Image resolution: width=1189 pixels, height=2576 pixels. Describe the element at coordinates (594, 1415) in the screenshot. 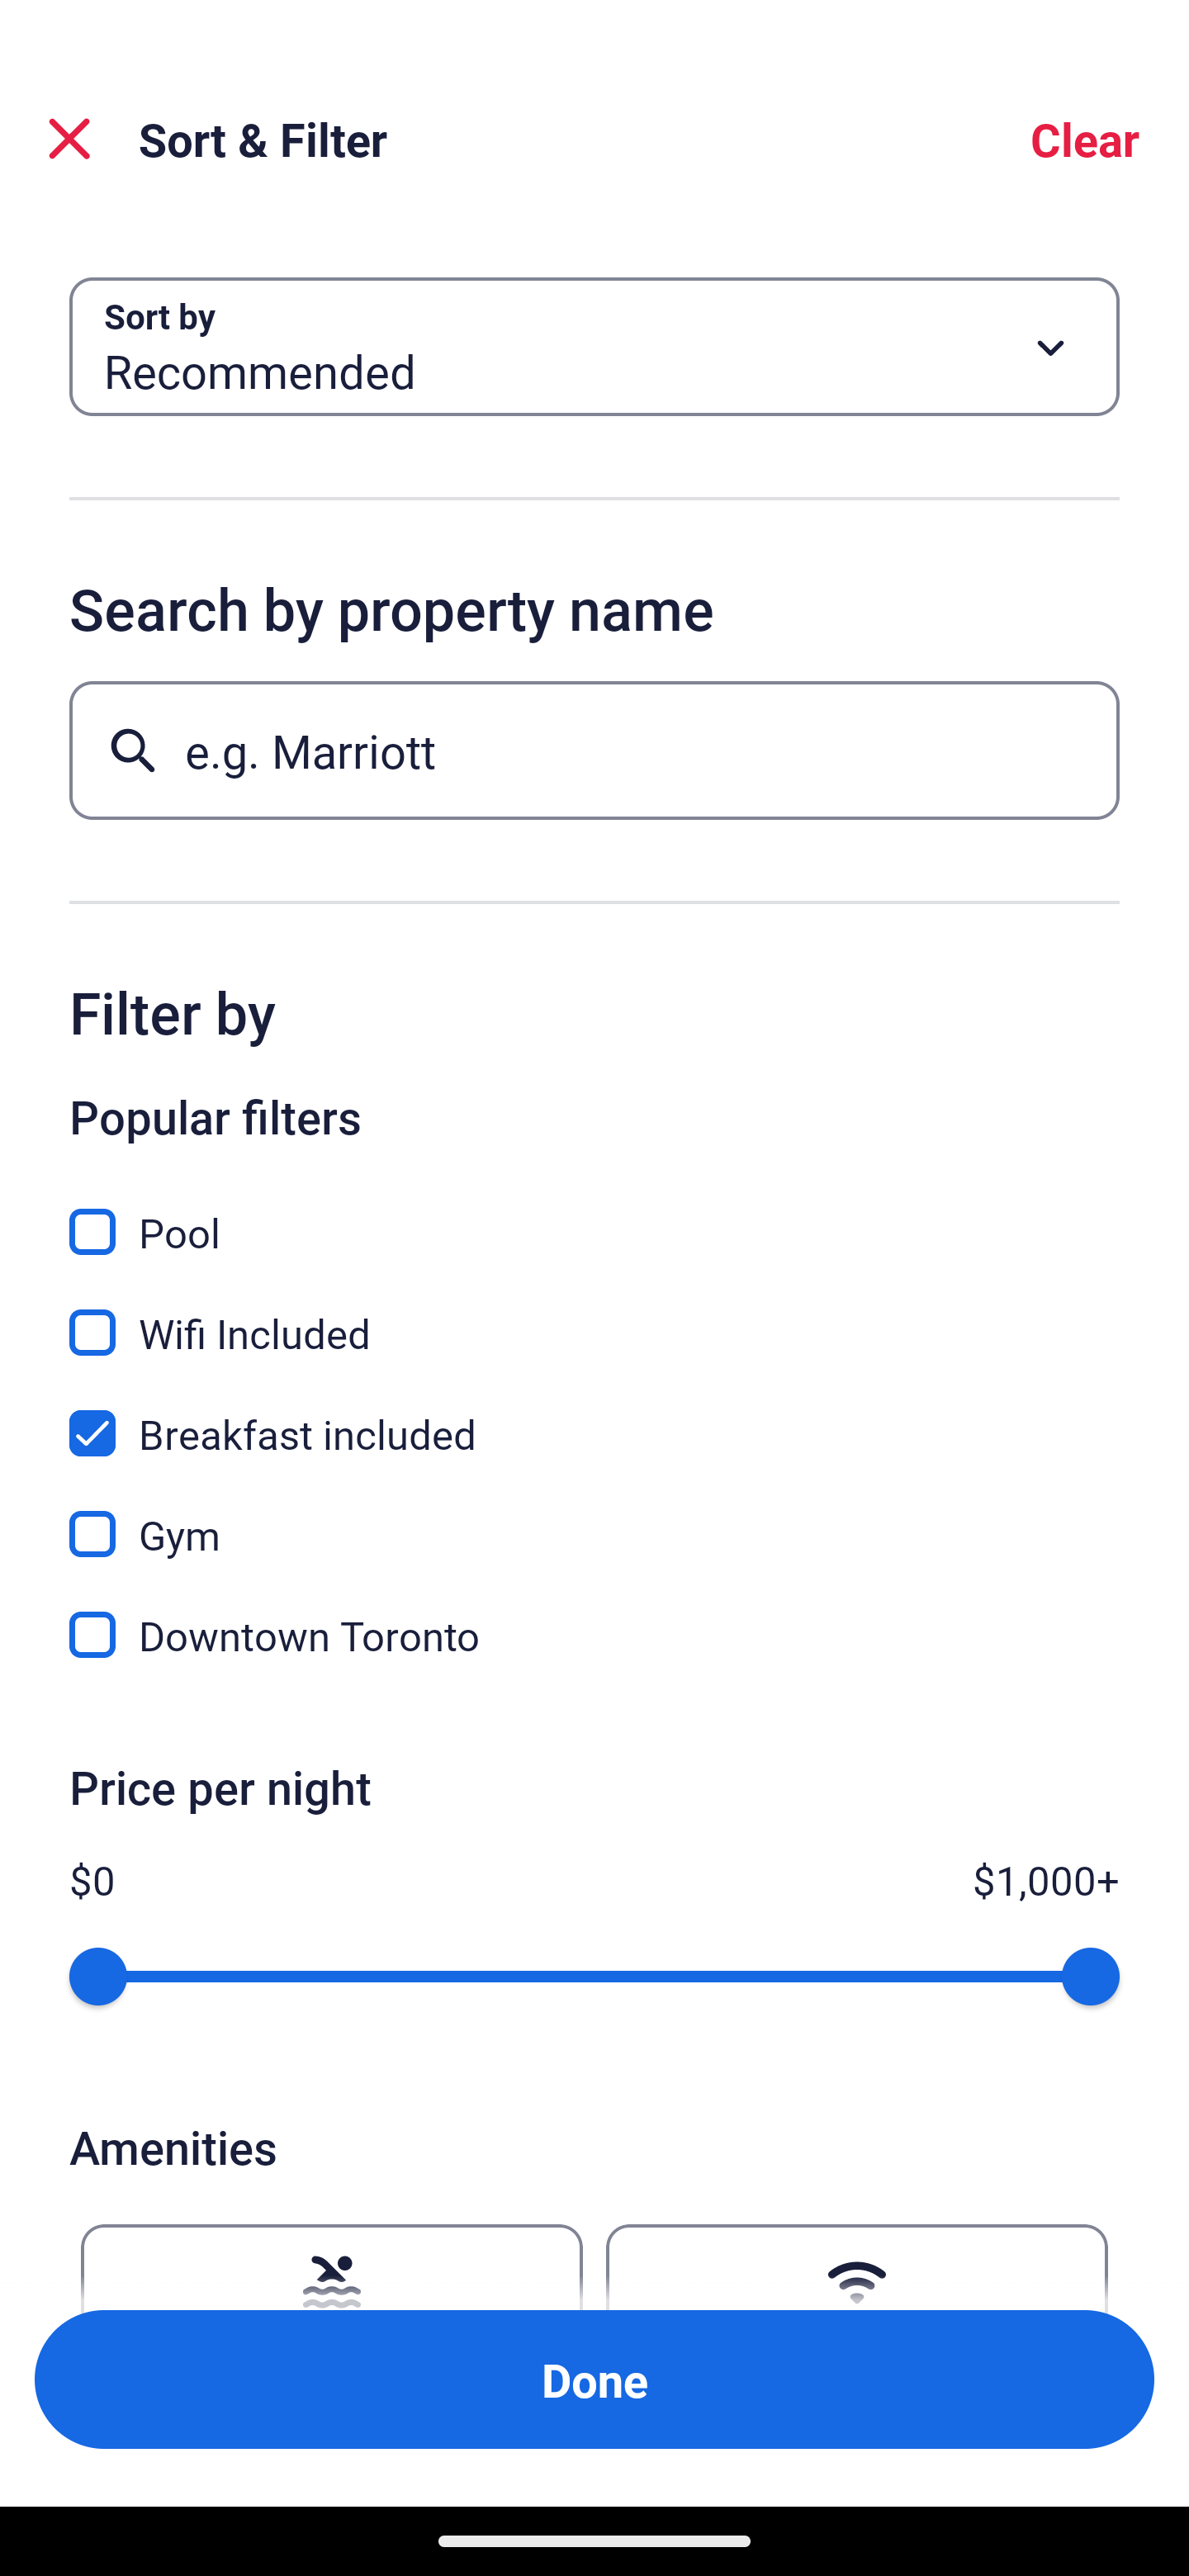

I see `Breakfast included, Breakfast included` at that location.